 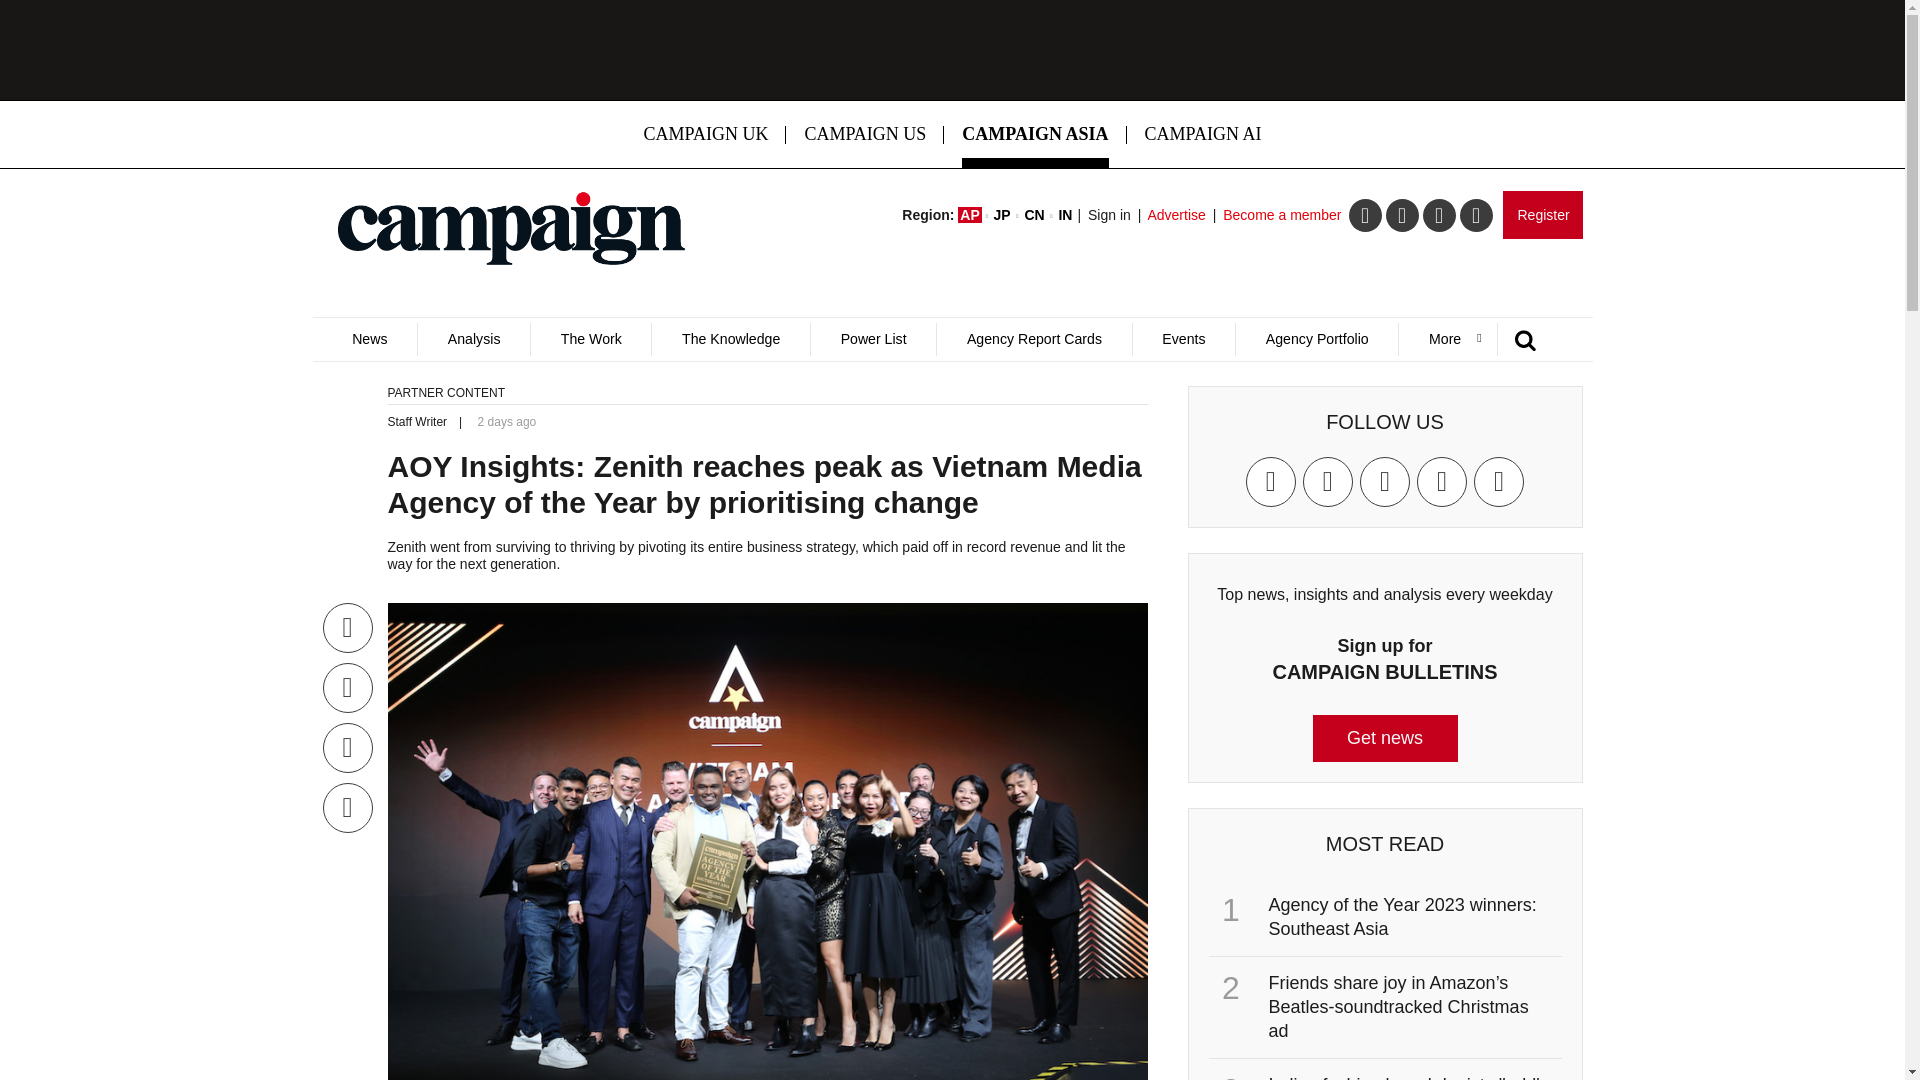 I want to click on Become a member, so click(x=1282, y=214).